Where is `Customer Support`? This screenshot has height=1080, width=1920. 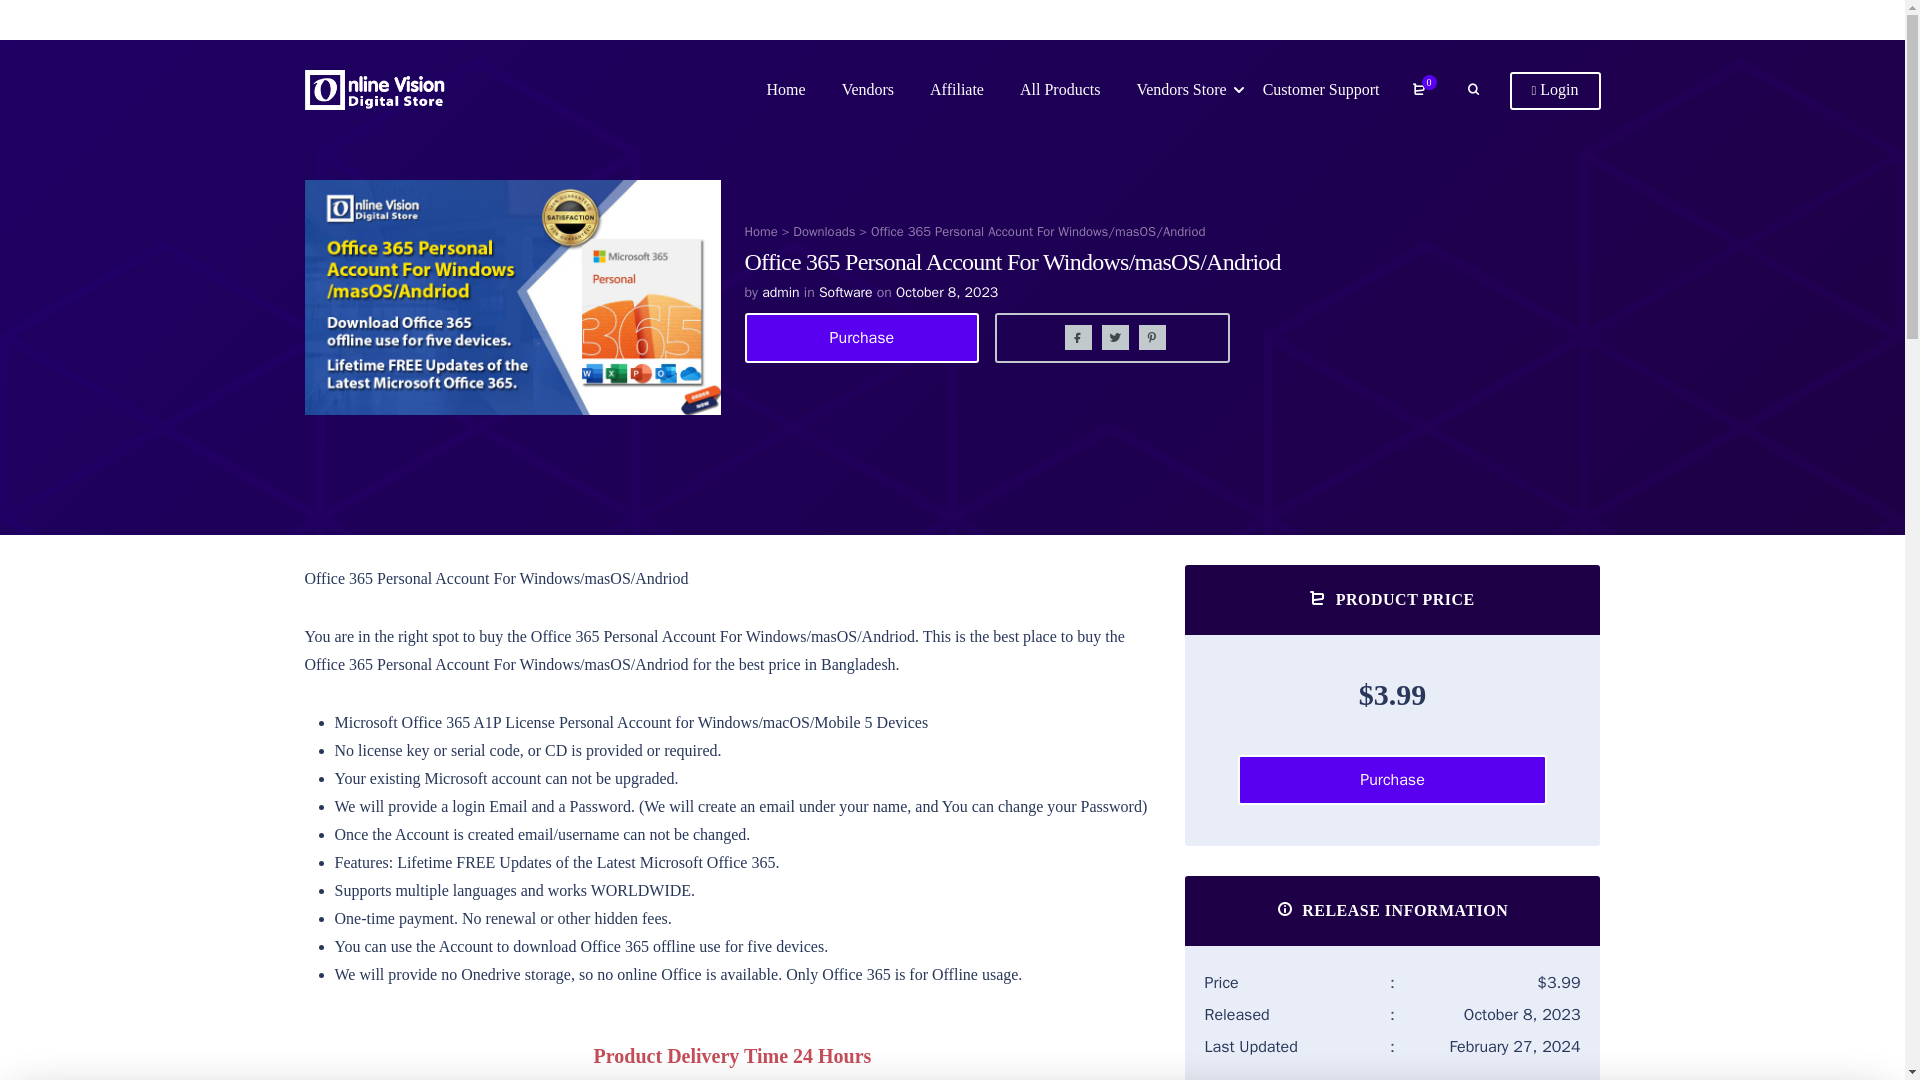 Customer Support is located at coordinates (1322, 90).